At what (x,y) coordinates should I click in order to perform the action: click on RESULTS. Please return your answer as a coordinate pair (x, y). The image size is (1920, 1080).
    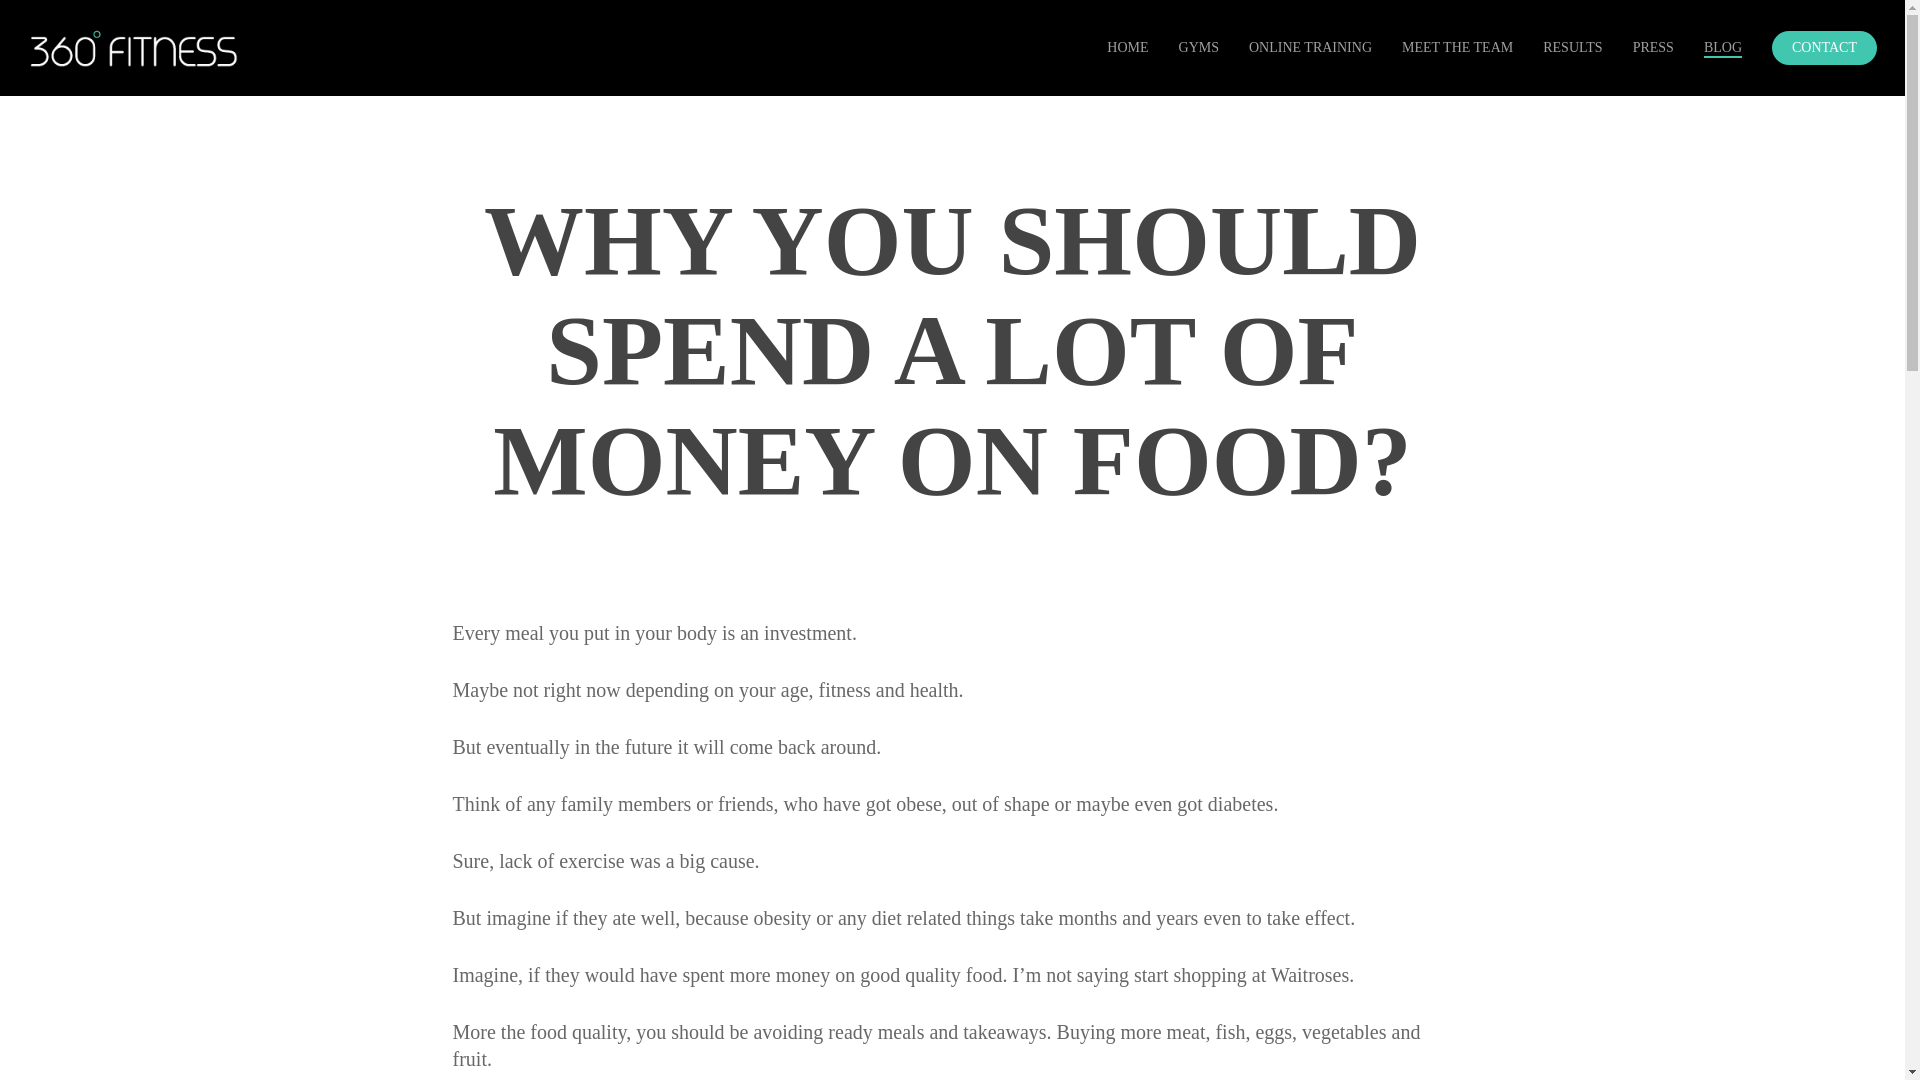
    Looking at the image, I should click on (1572, 48).